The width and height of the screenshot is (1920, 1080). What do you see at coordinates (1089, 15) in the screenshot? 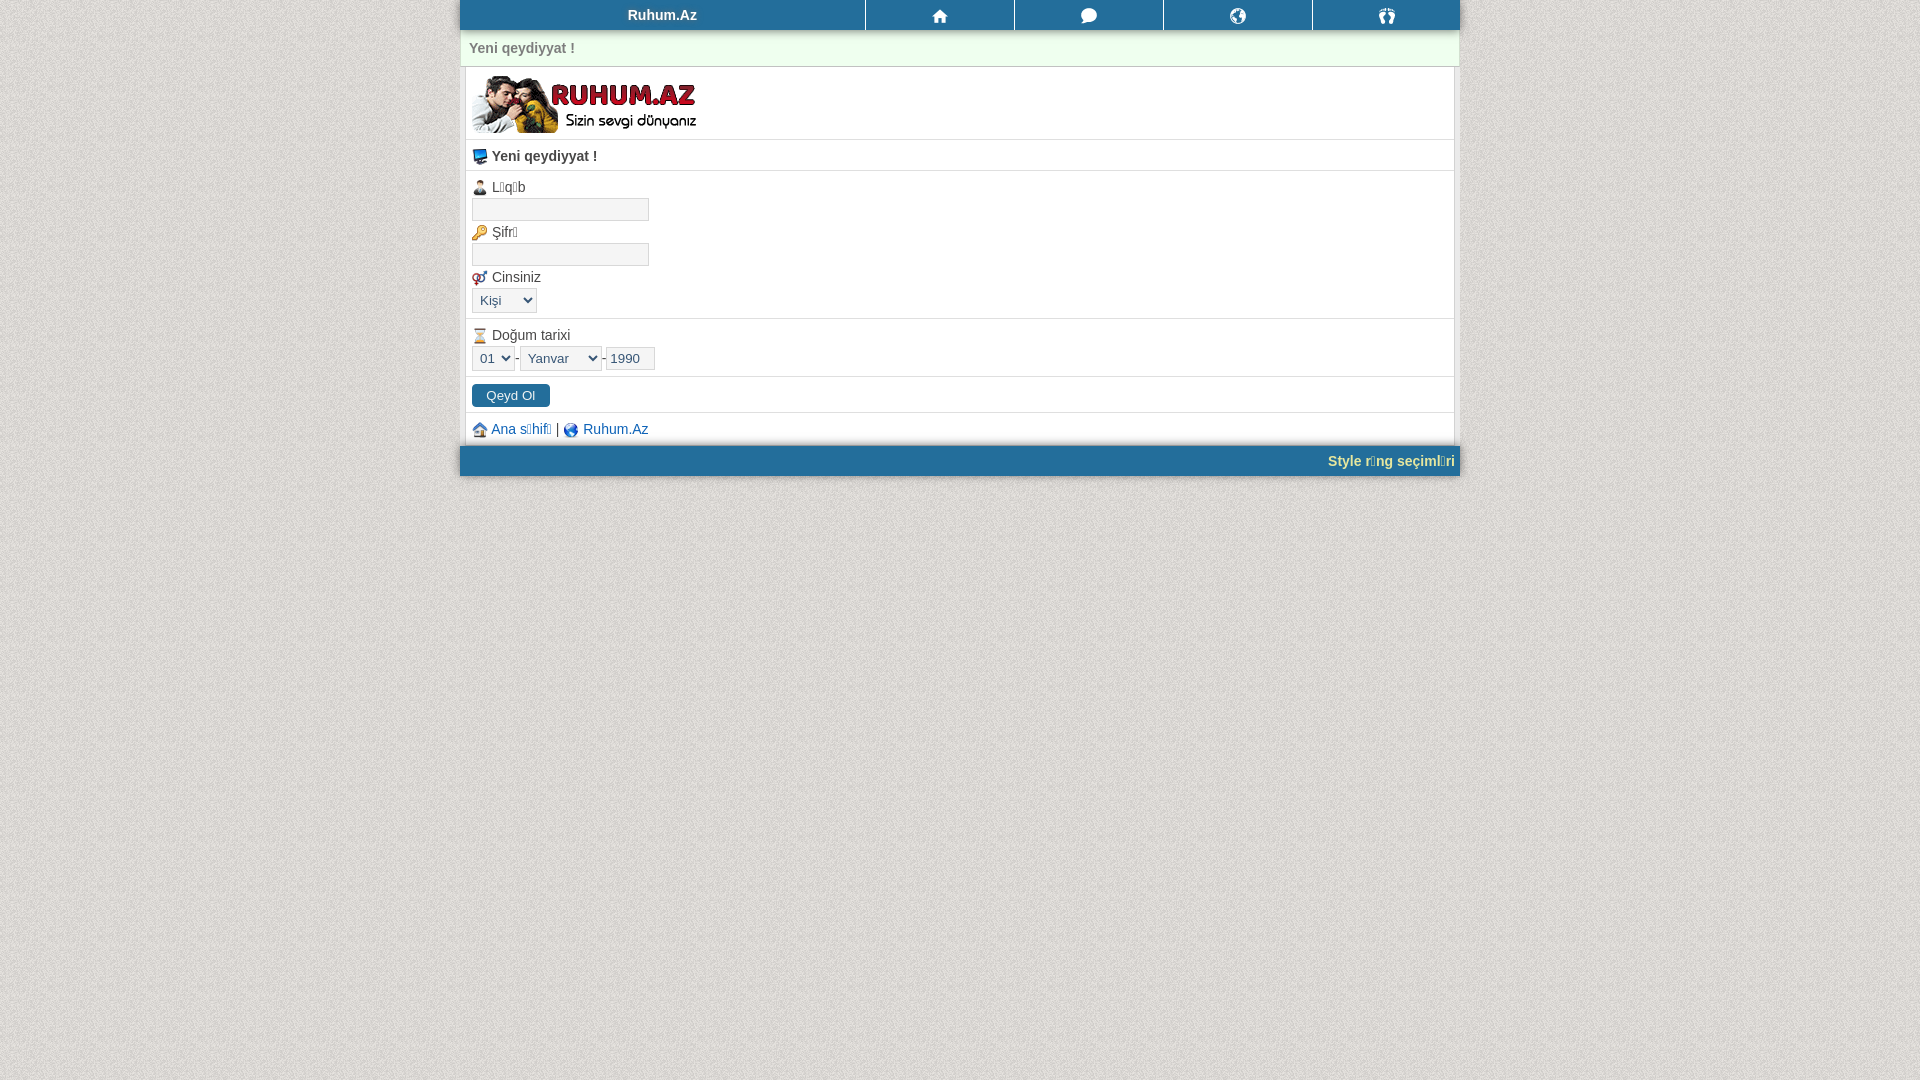
I see `Mesajlar` at bounding box center [1089, 15].